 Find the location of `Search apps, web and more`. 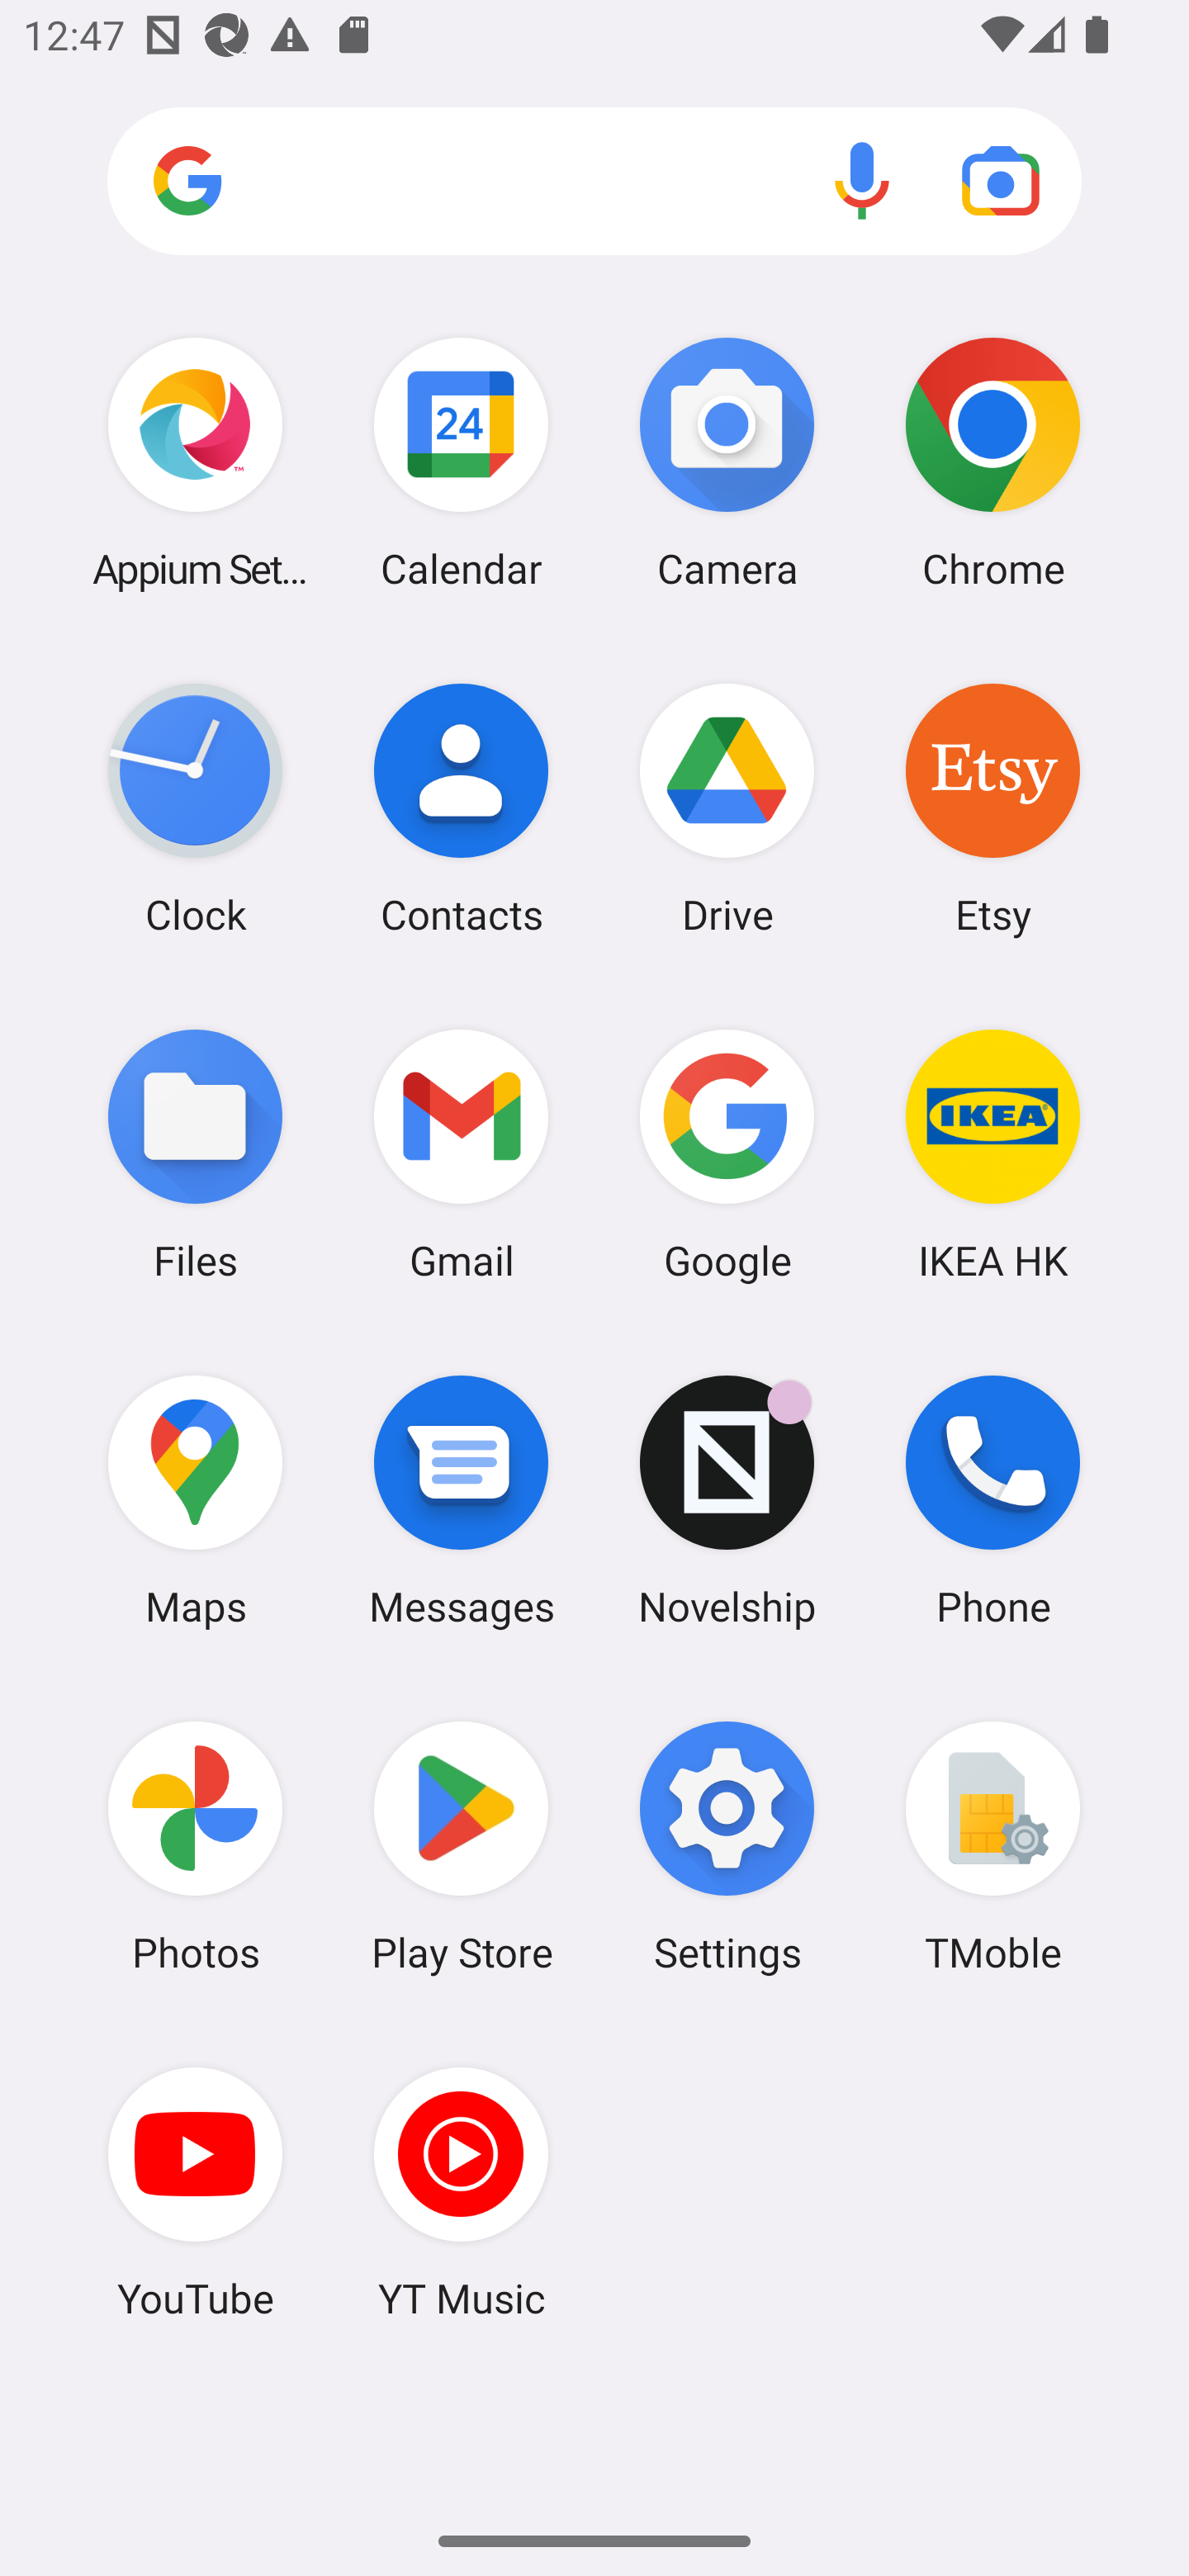

Search apps, web and more is located at coordinates (594, 182).